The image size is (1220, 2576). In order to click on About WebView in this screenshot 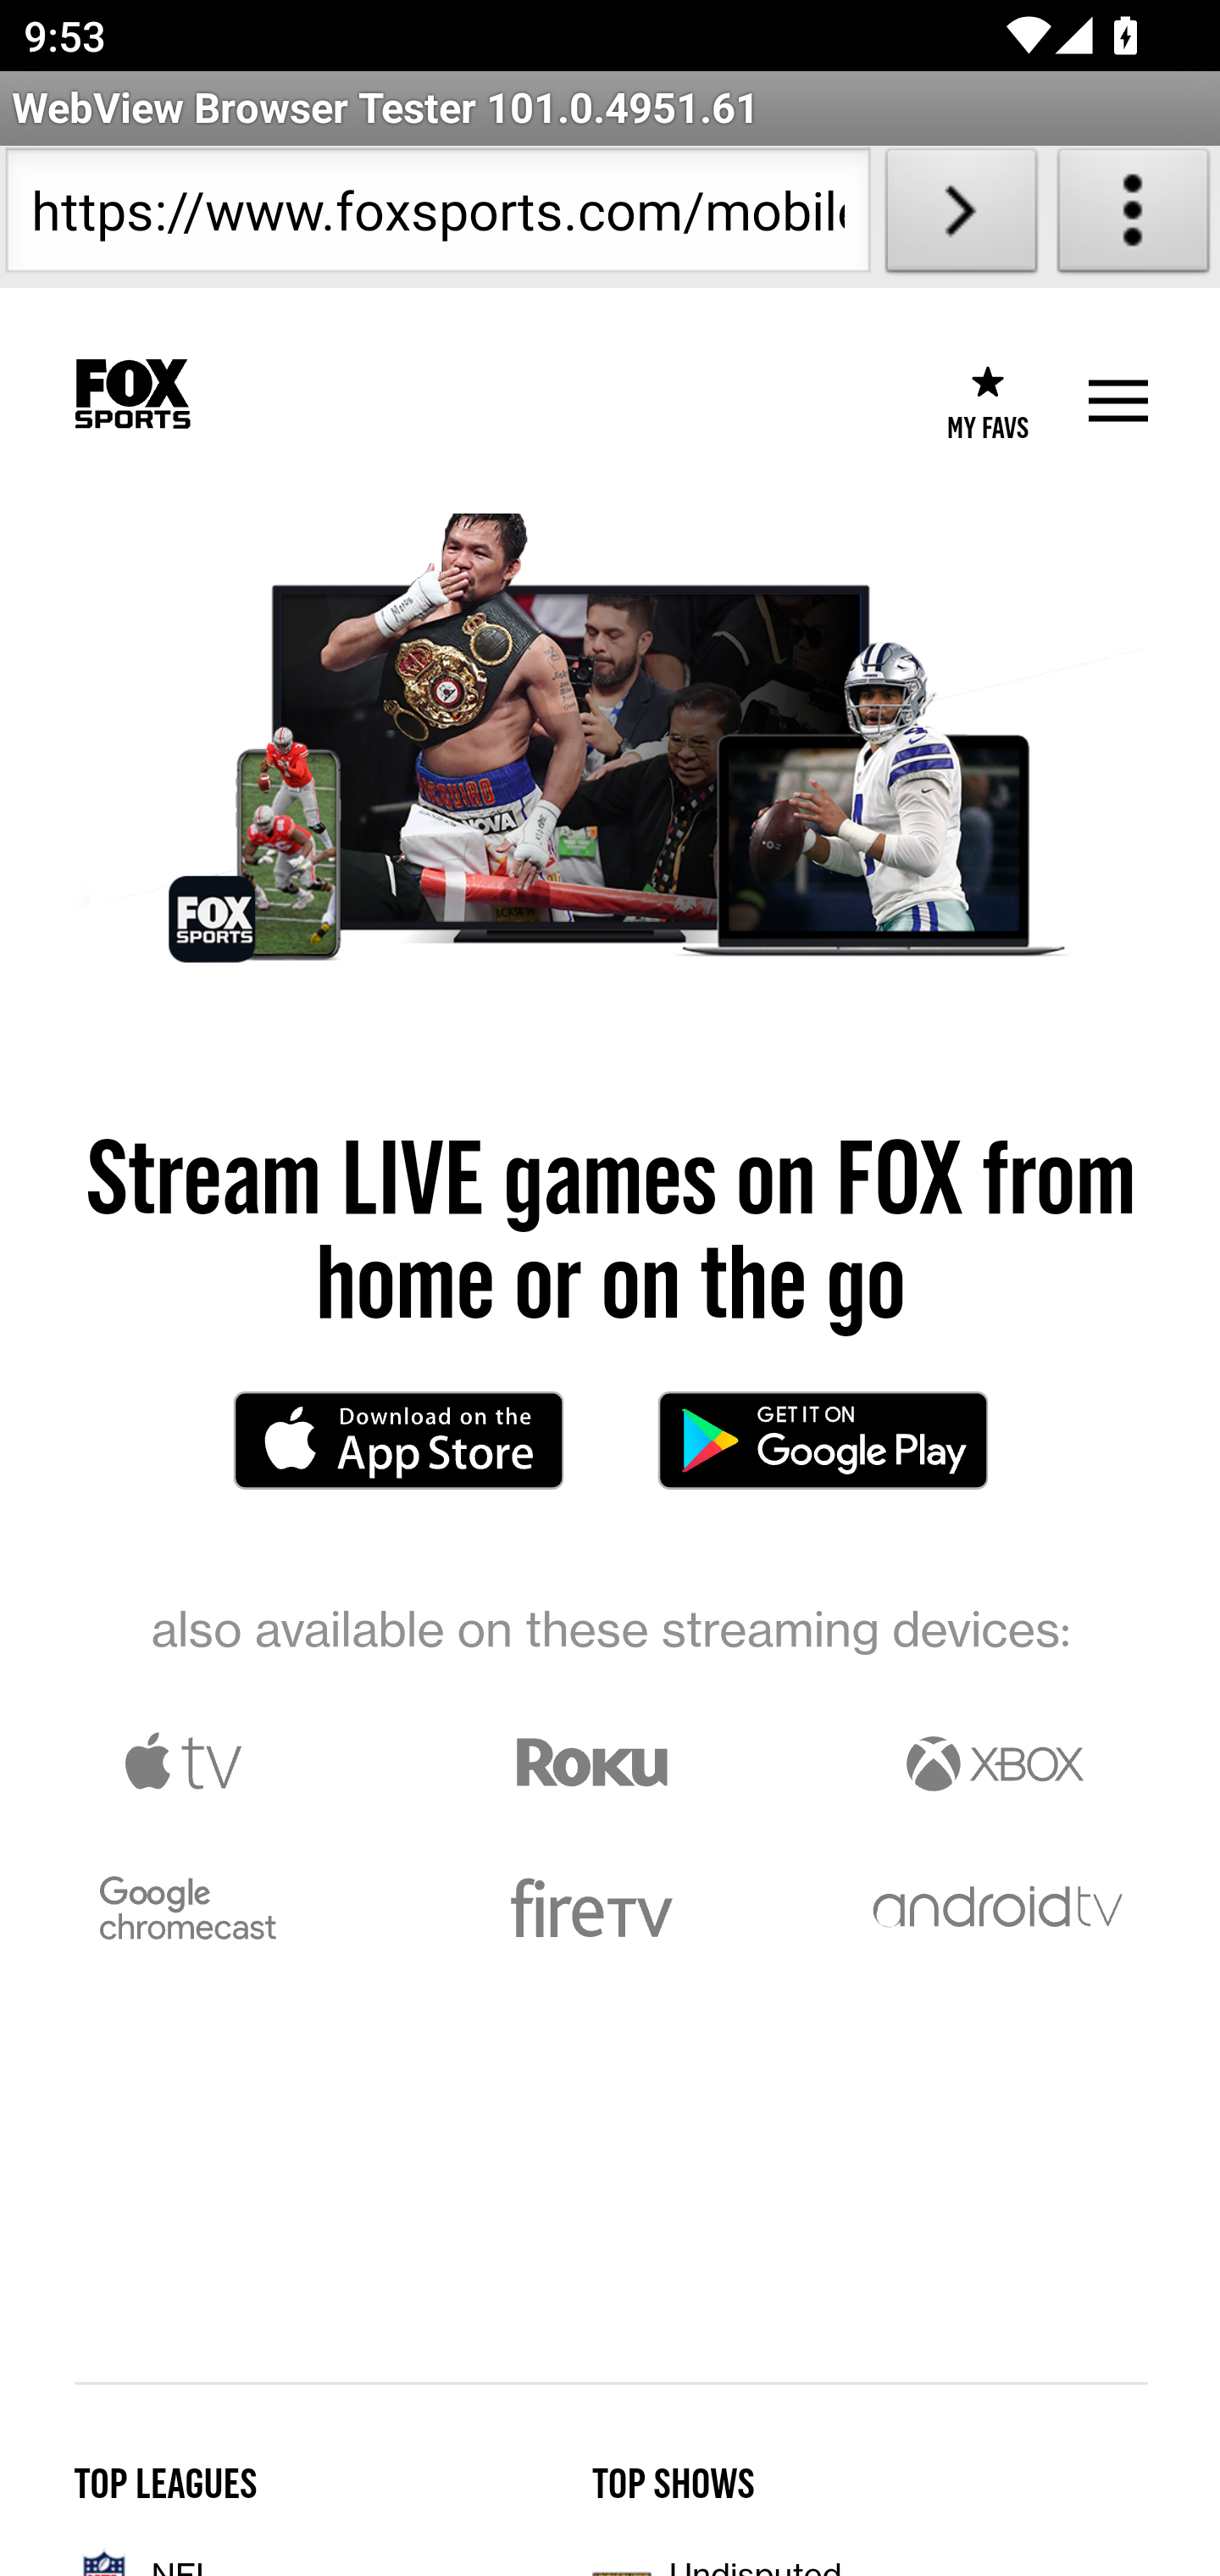, I will do `click(1134, 217)`.